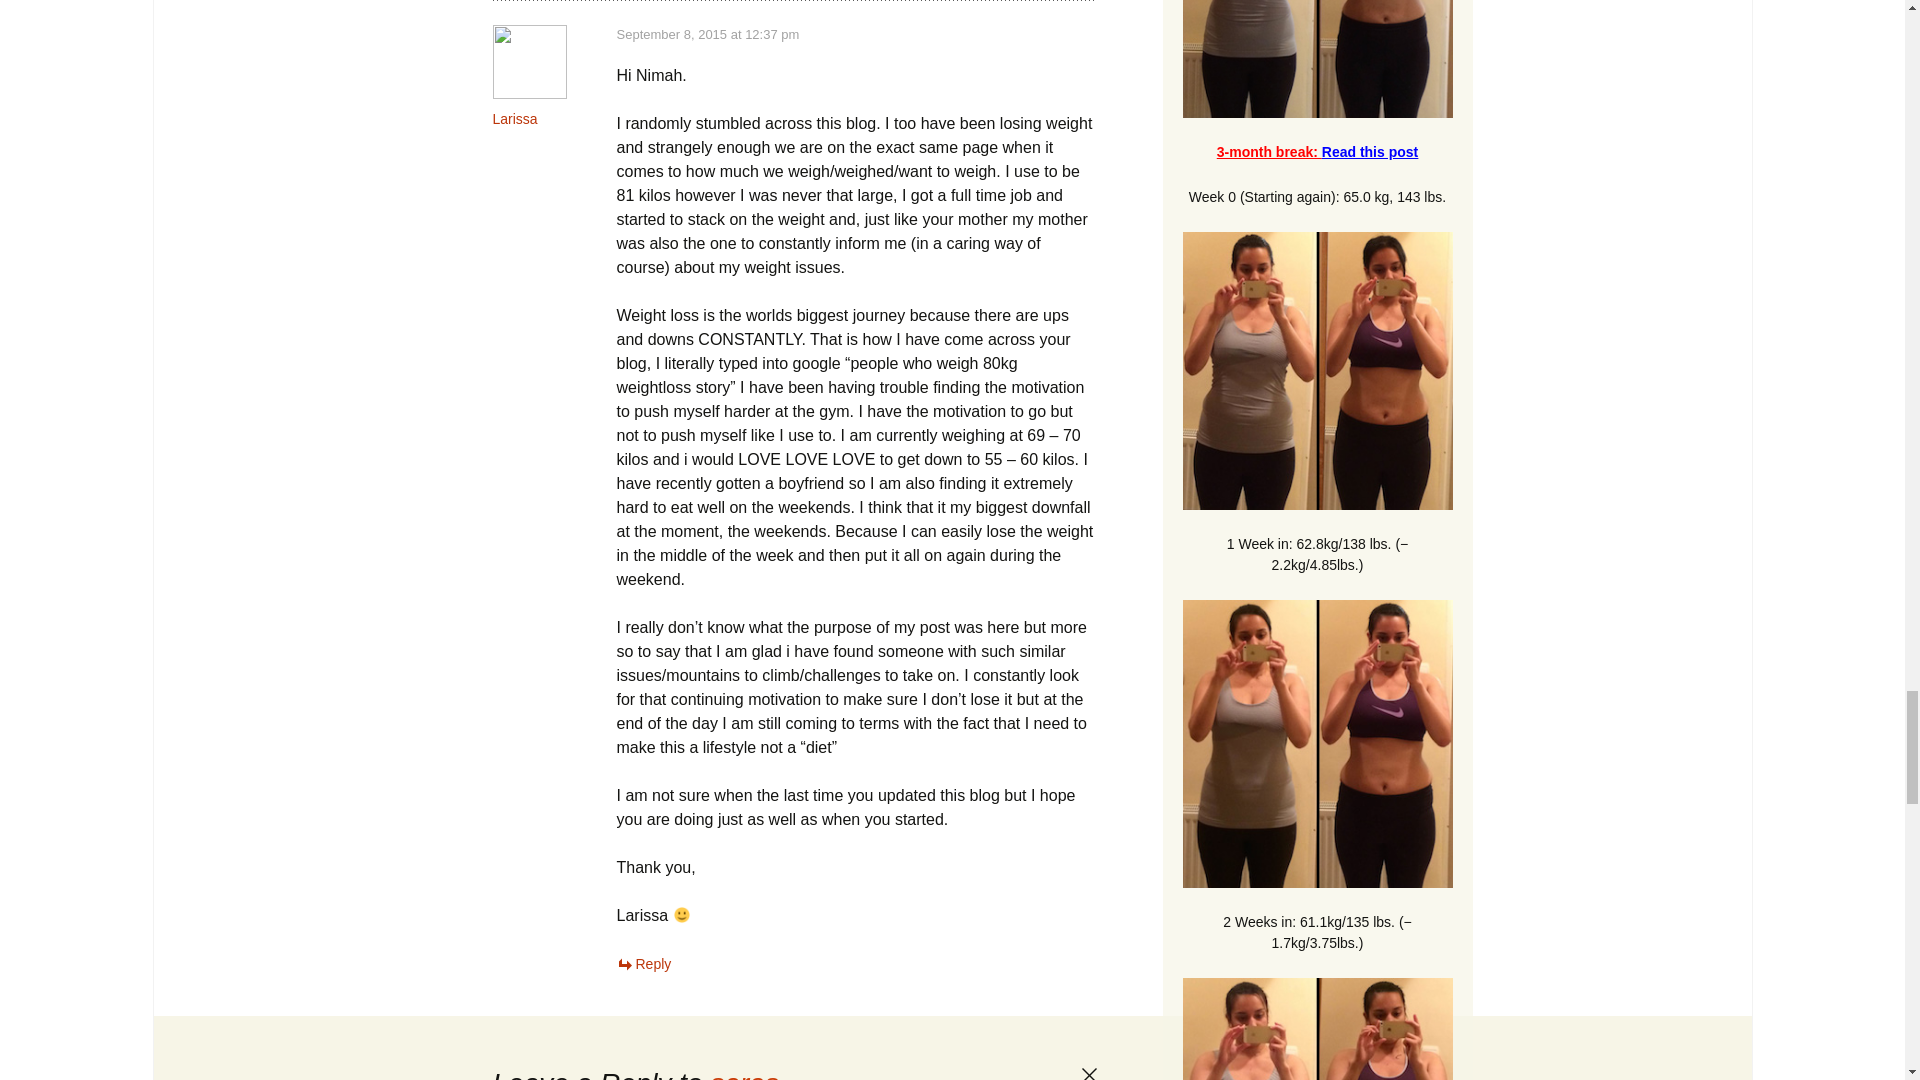 The image size is (1920, 1080). What do you see at coordinates (707, 34) in the screenshot?
I see `September 8, 2015 at 12:37 pm` at bounding box center [707, 34].